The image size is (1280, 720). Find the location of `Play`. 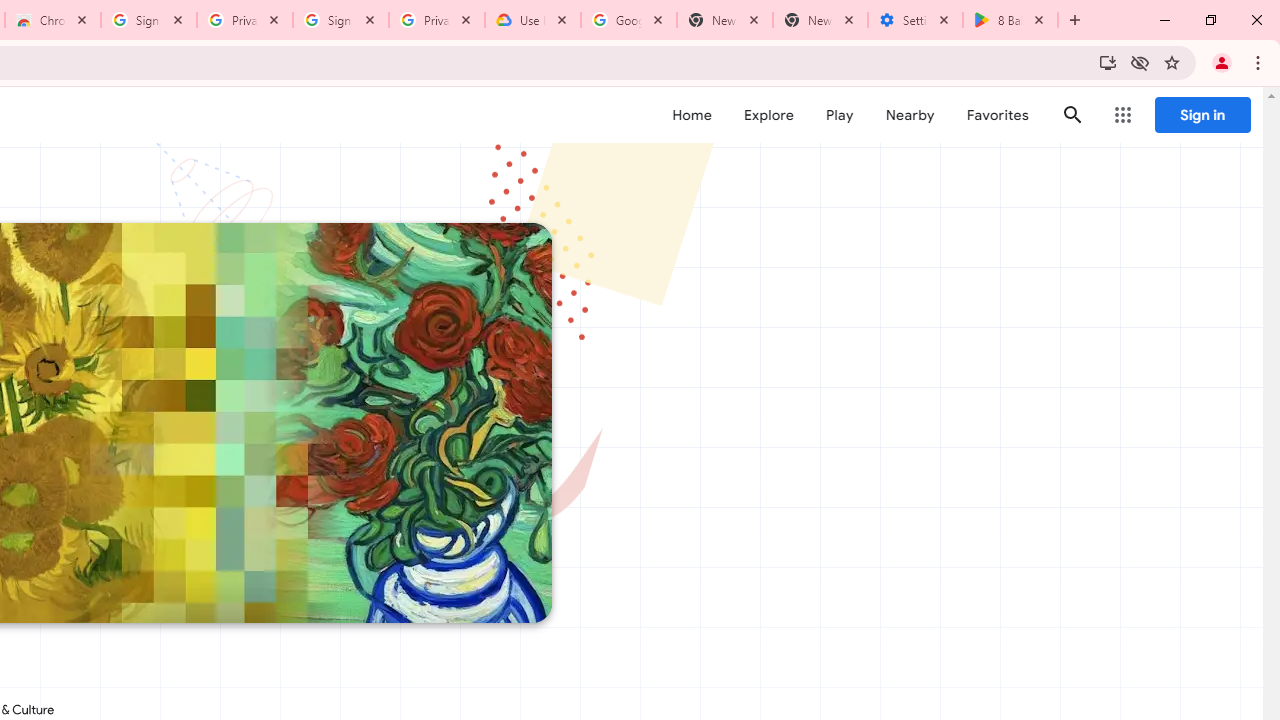

Play is located at coordinates (840, 115).